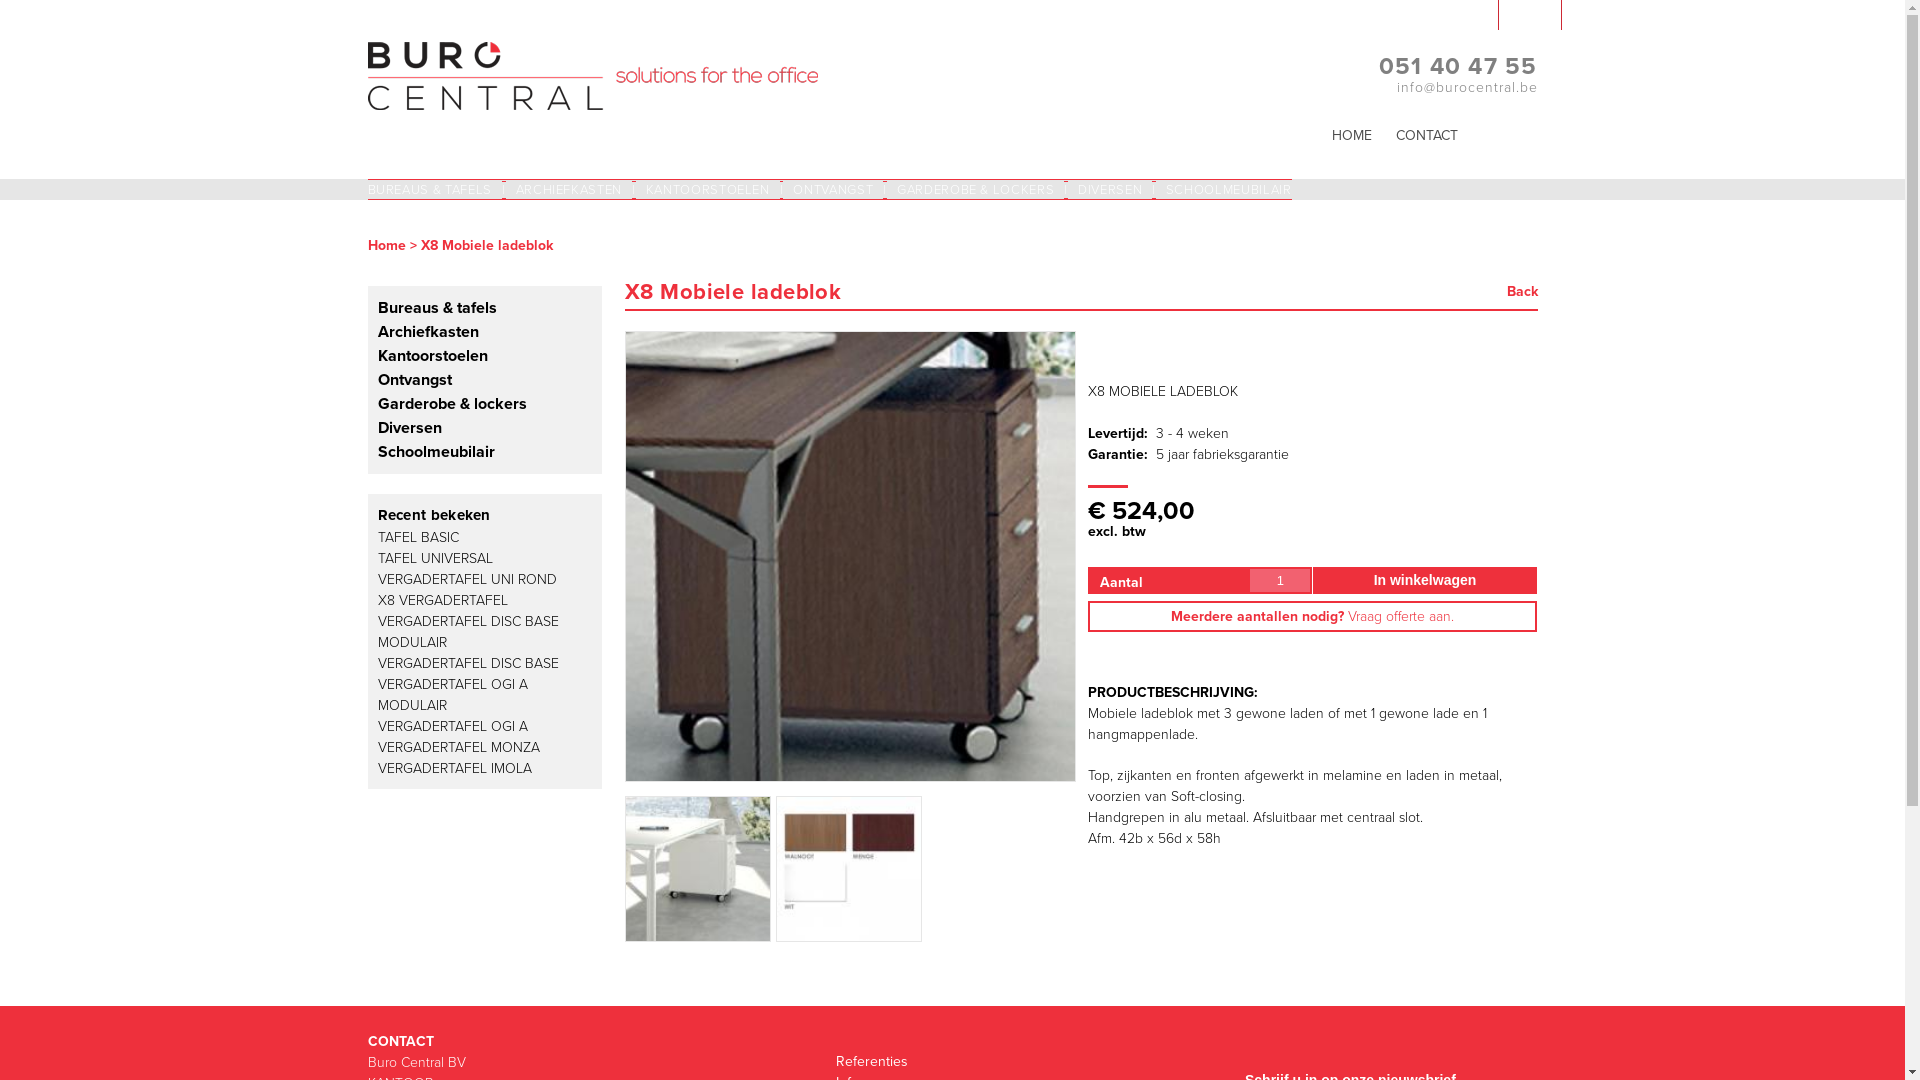 The width and height of the screenshot is (1920, 1080). I want to click on Archiefkasten, so click(428, 332).